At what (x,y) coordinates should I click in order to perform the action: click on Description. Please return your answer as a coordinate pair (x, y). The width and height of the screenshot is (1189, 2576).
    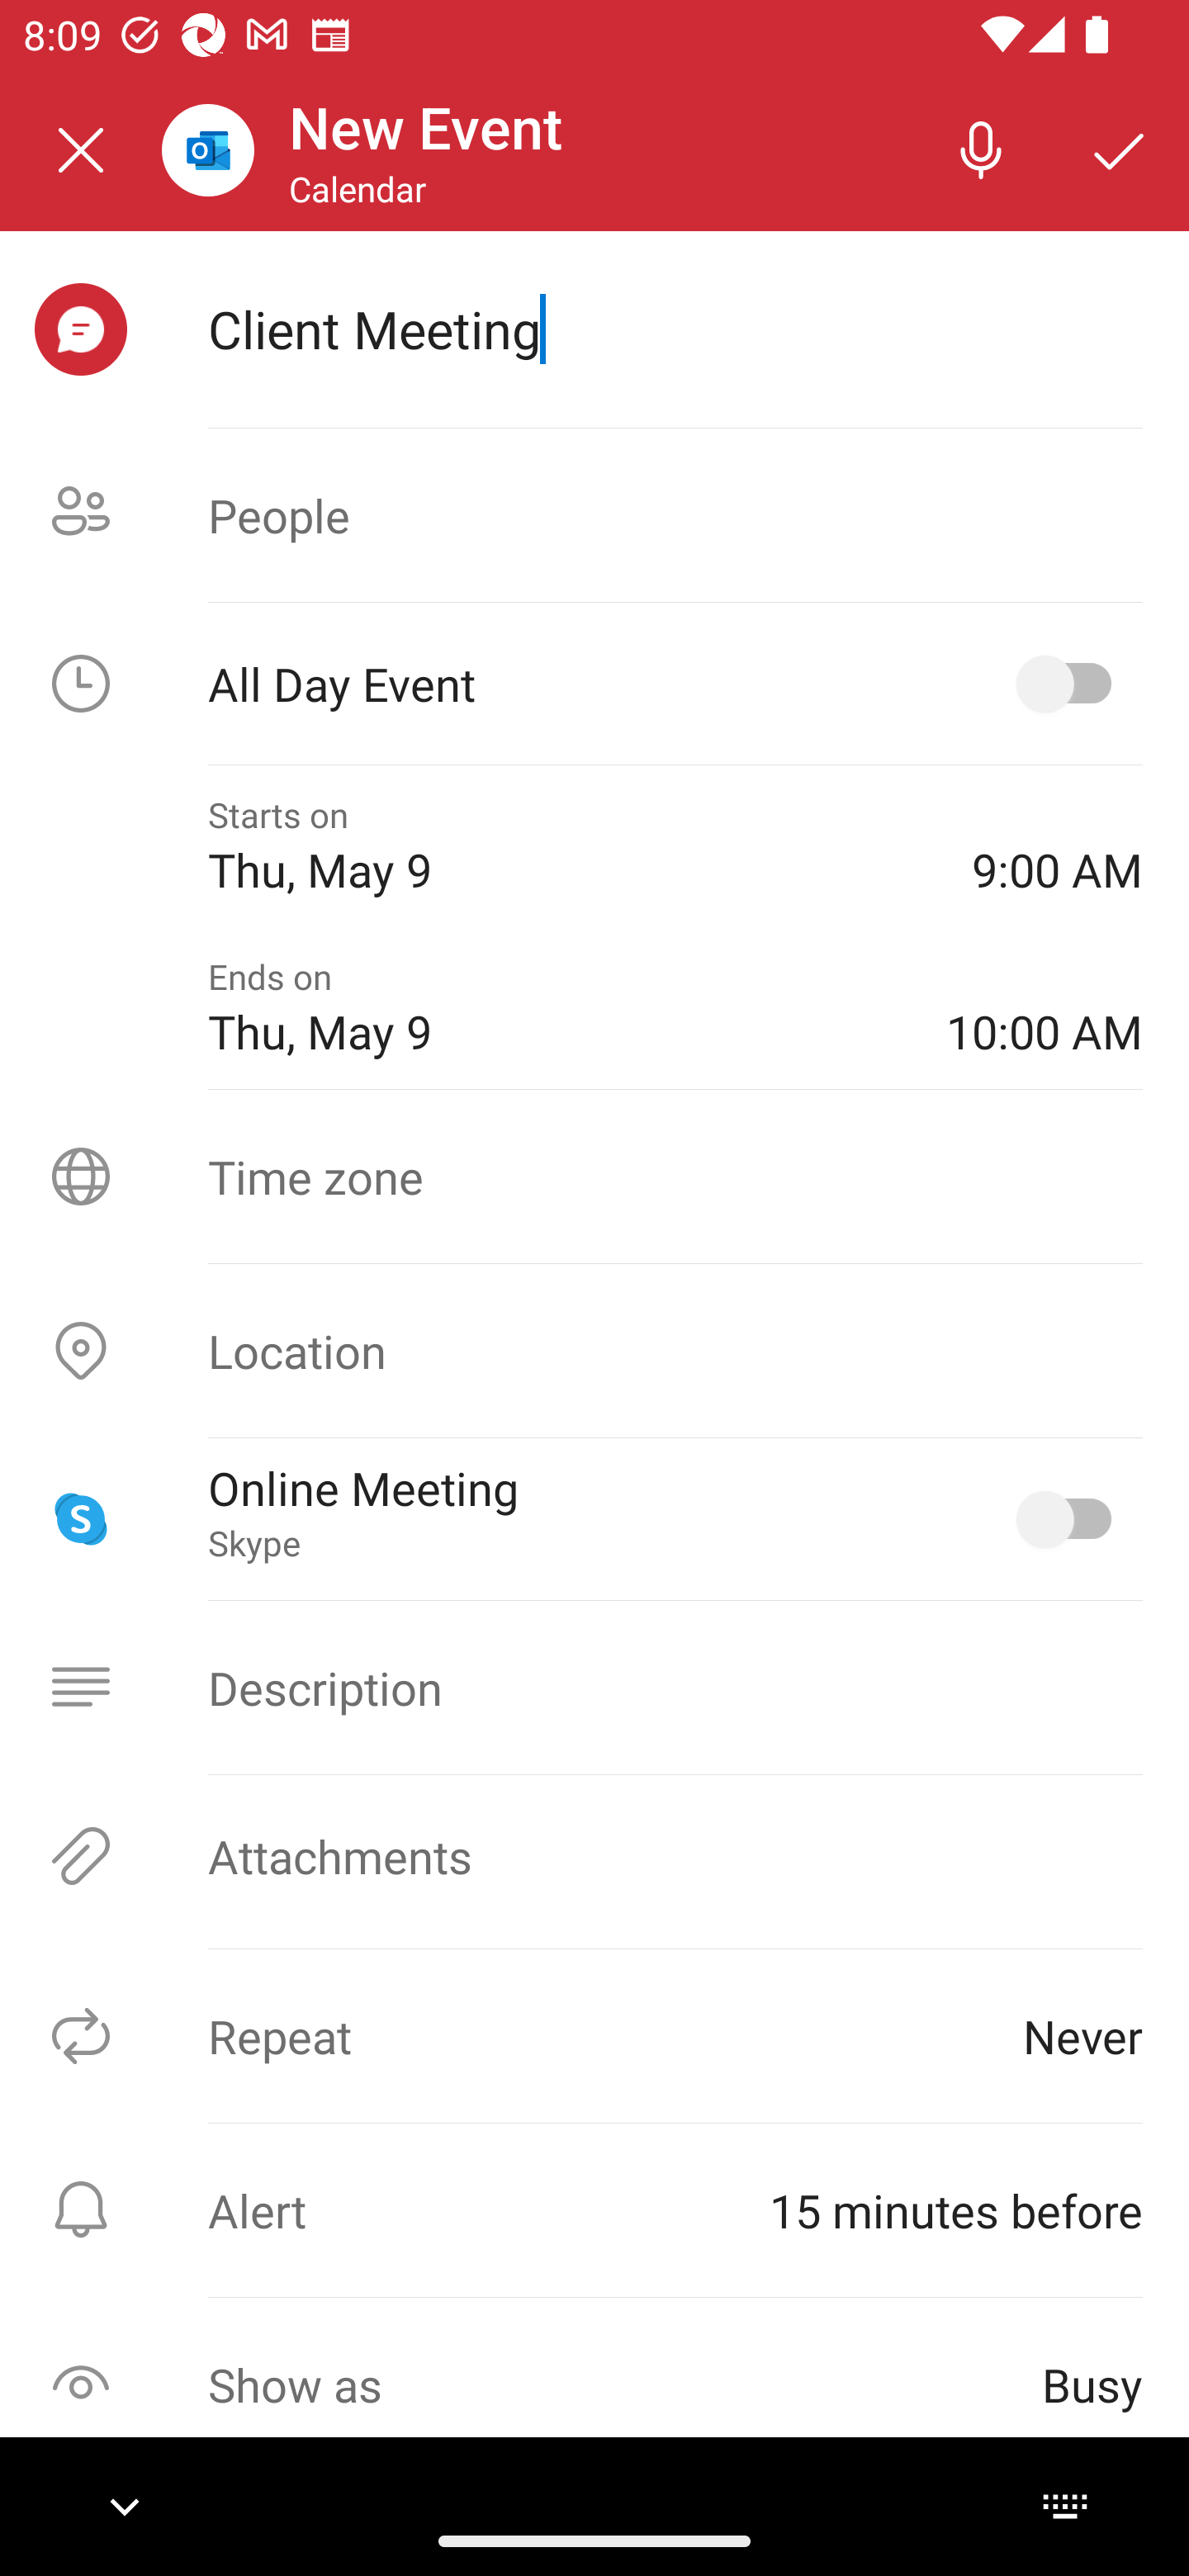
    Looking at the image, I should click on (594, 1687).